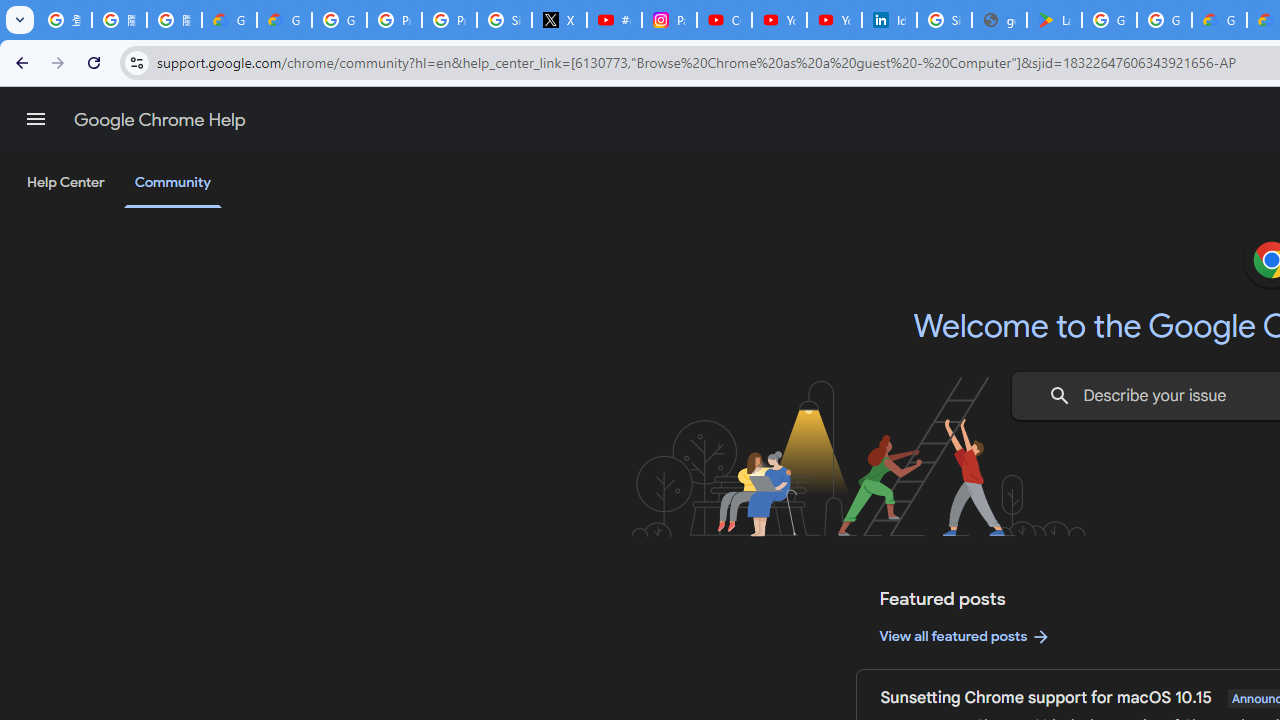 This screenshot has width=1280, height=720. I want to click on Google Workspace - Specific Terms, so click(1164, 20).